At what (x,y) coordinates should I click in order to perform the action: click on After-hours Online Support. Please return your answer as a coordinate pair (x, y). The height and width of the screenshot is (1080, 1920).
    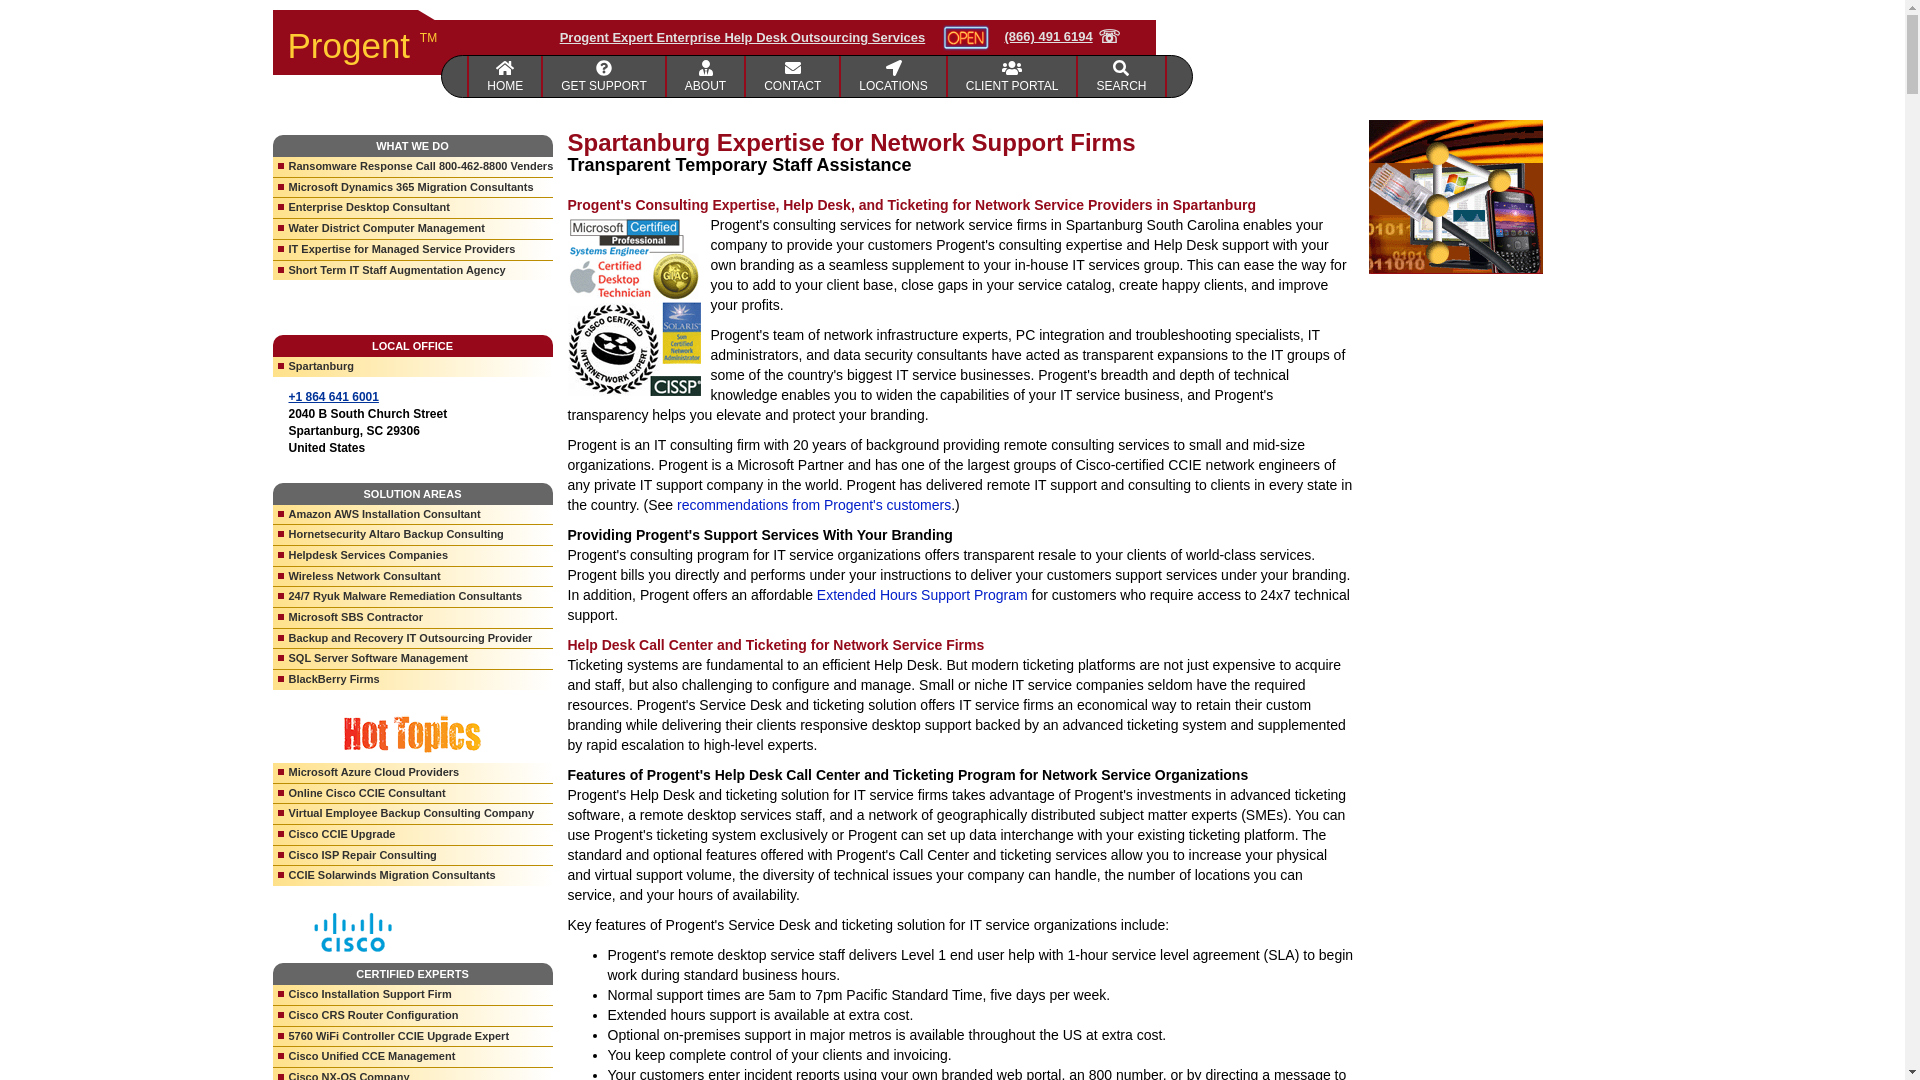
    Looking at the image, I should click on (922, 594).